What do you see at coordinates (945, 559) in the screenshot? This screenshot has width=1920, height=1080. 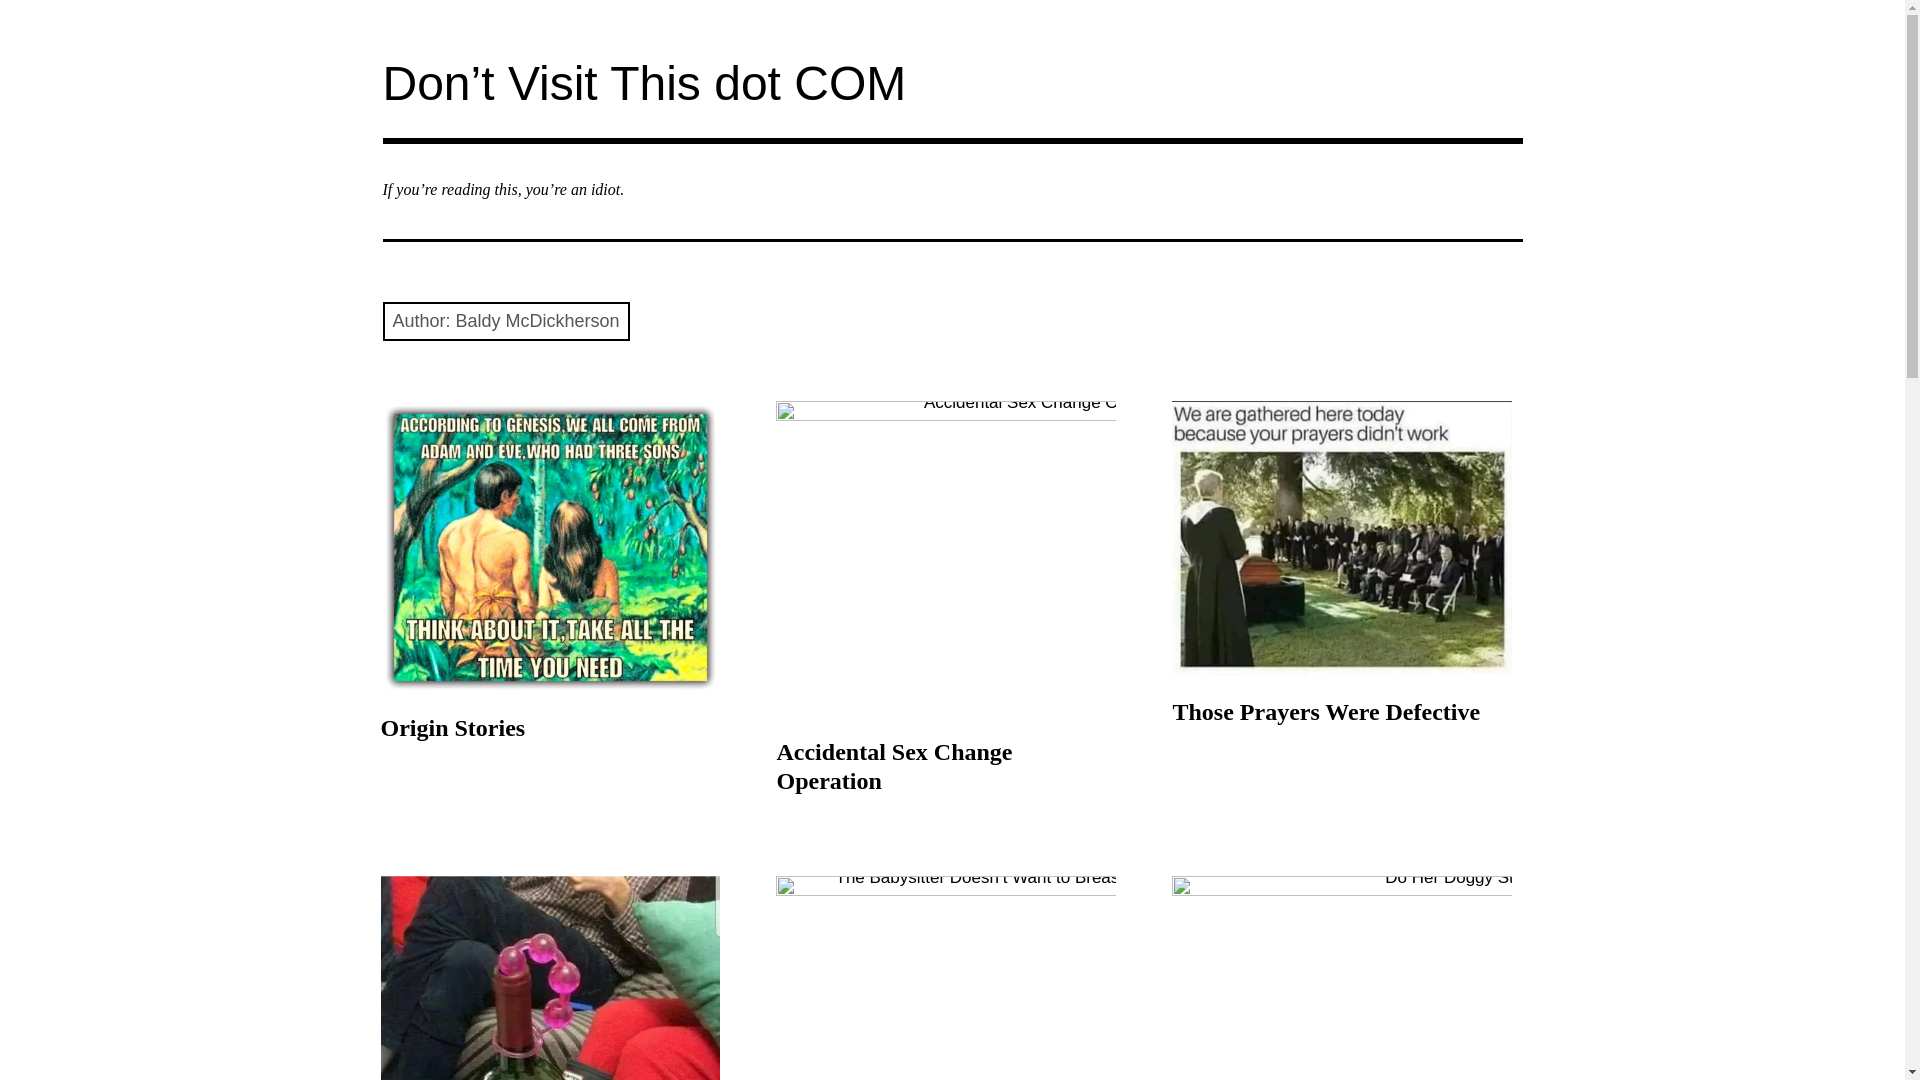 I see `Accidental Sex Change Operation` at bounding box center [945, 559].